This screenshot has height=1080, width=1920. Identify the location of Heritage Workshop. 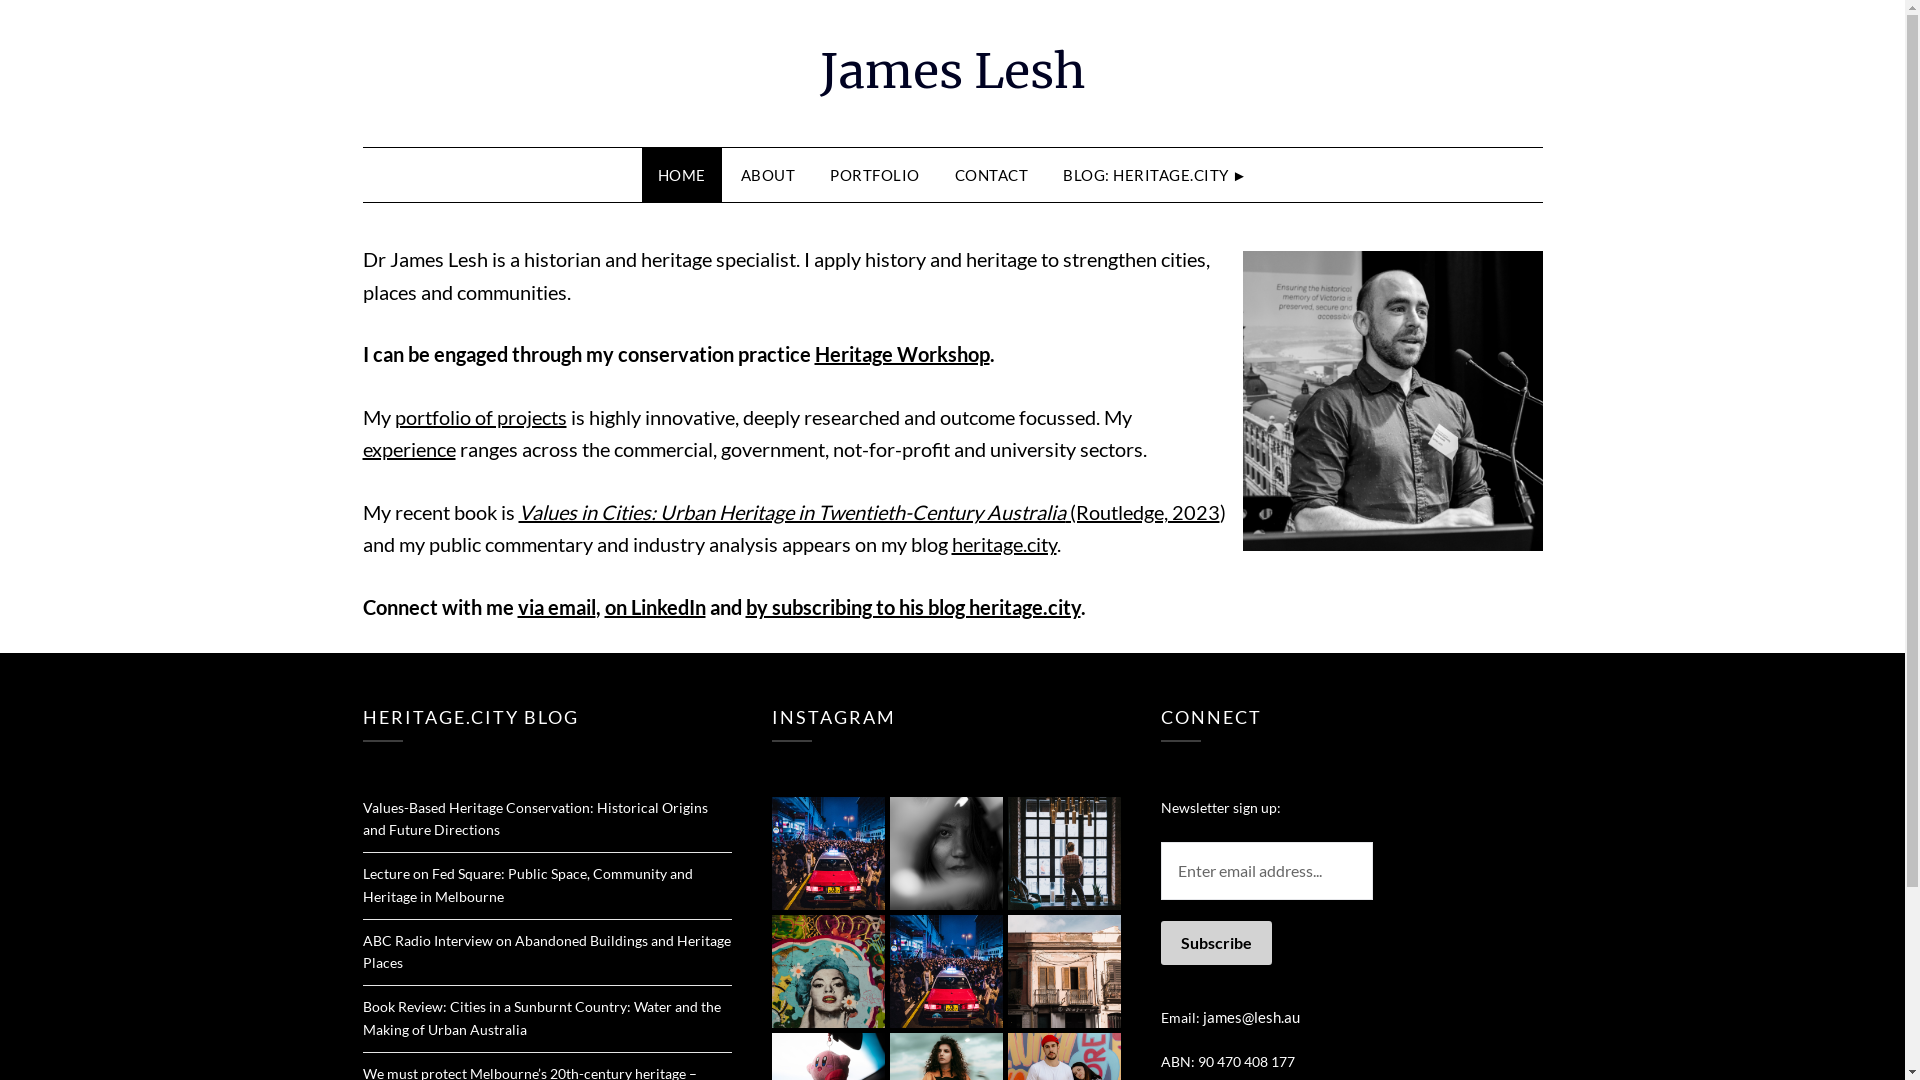
(902, 354).